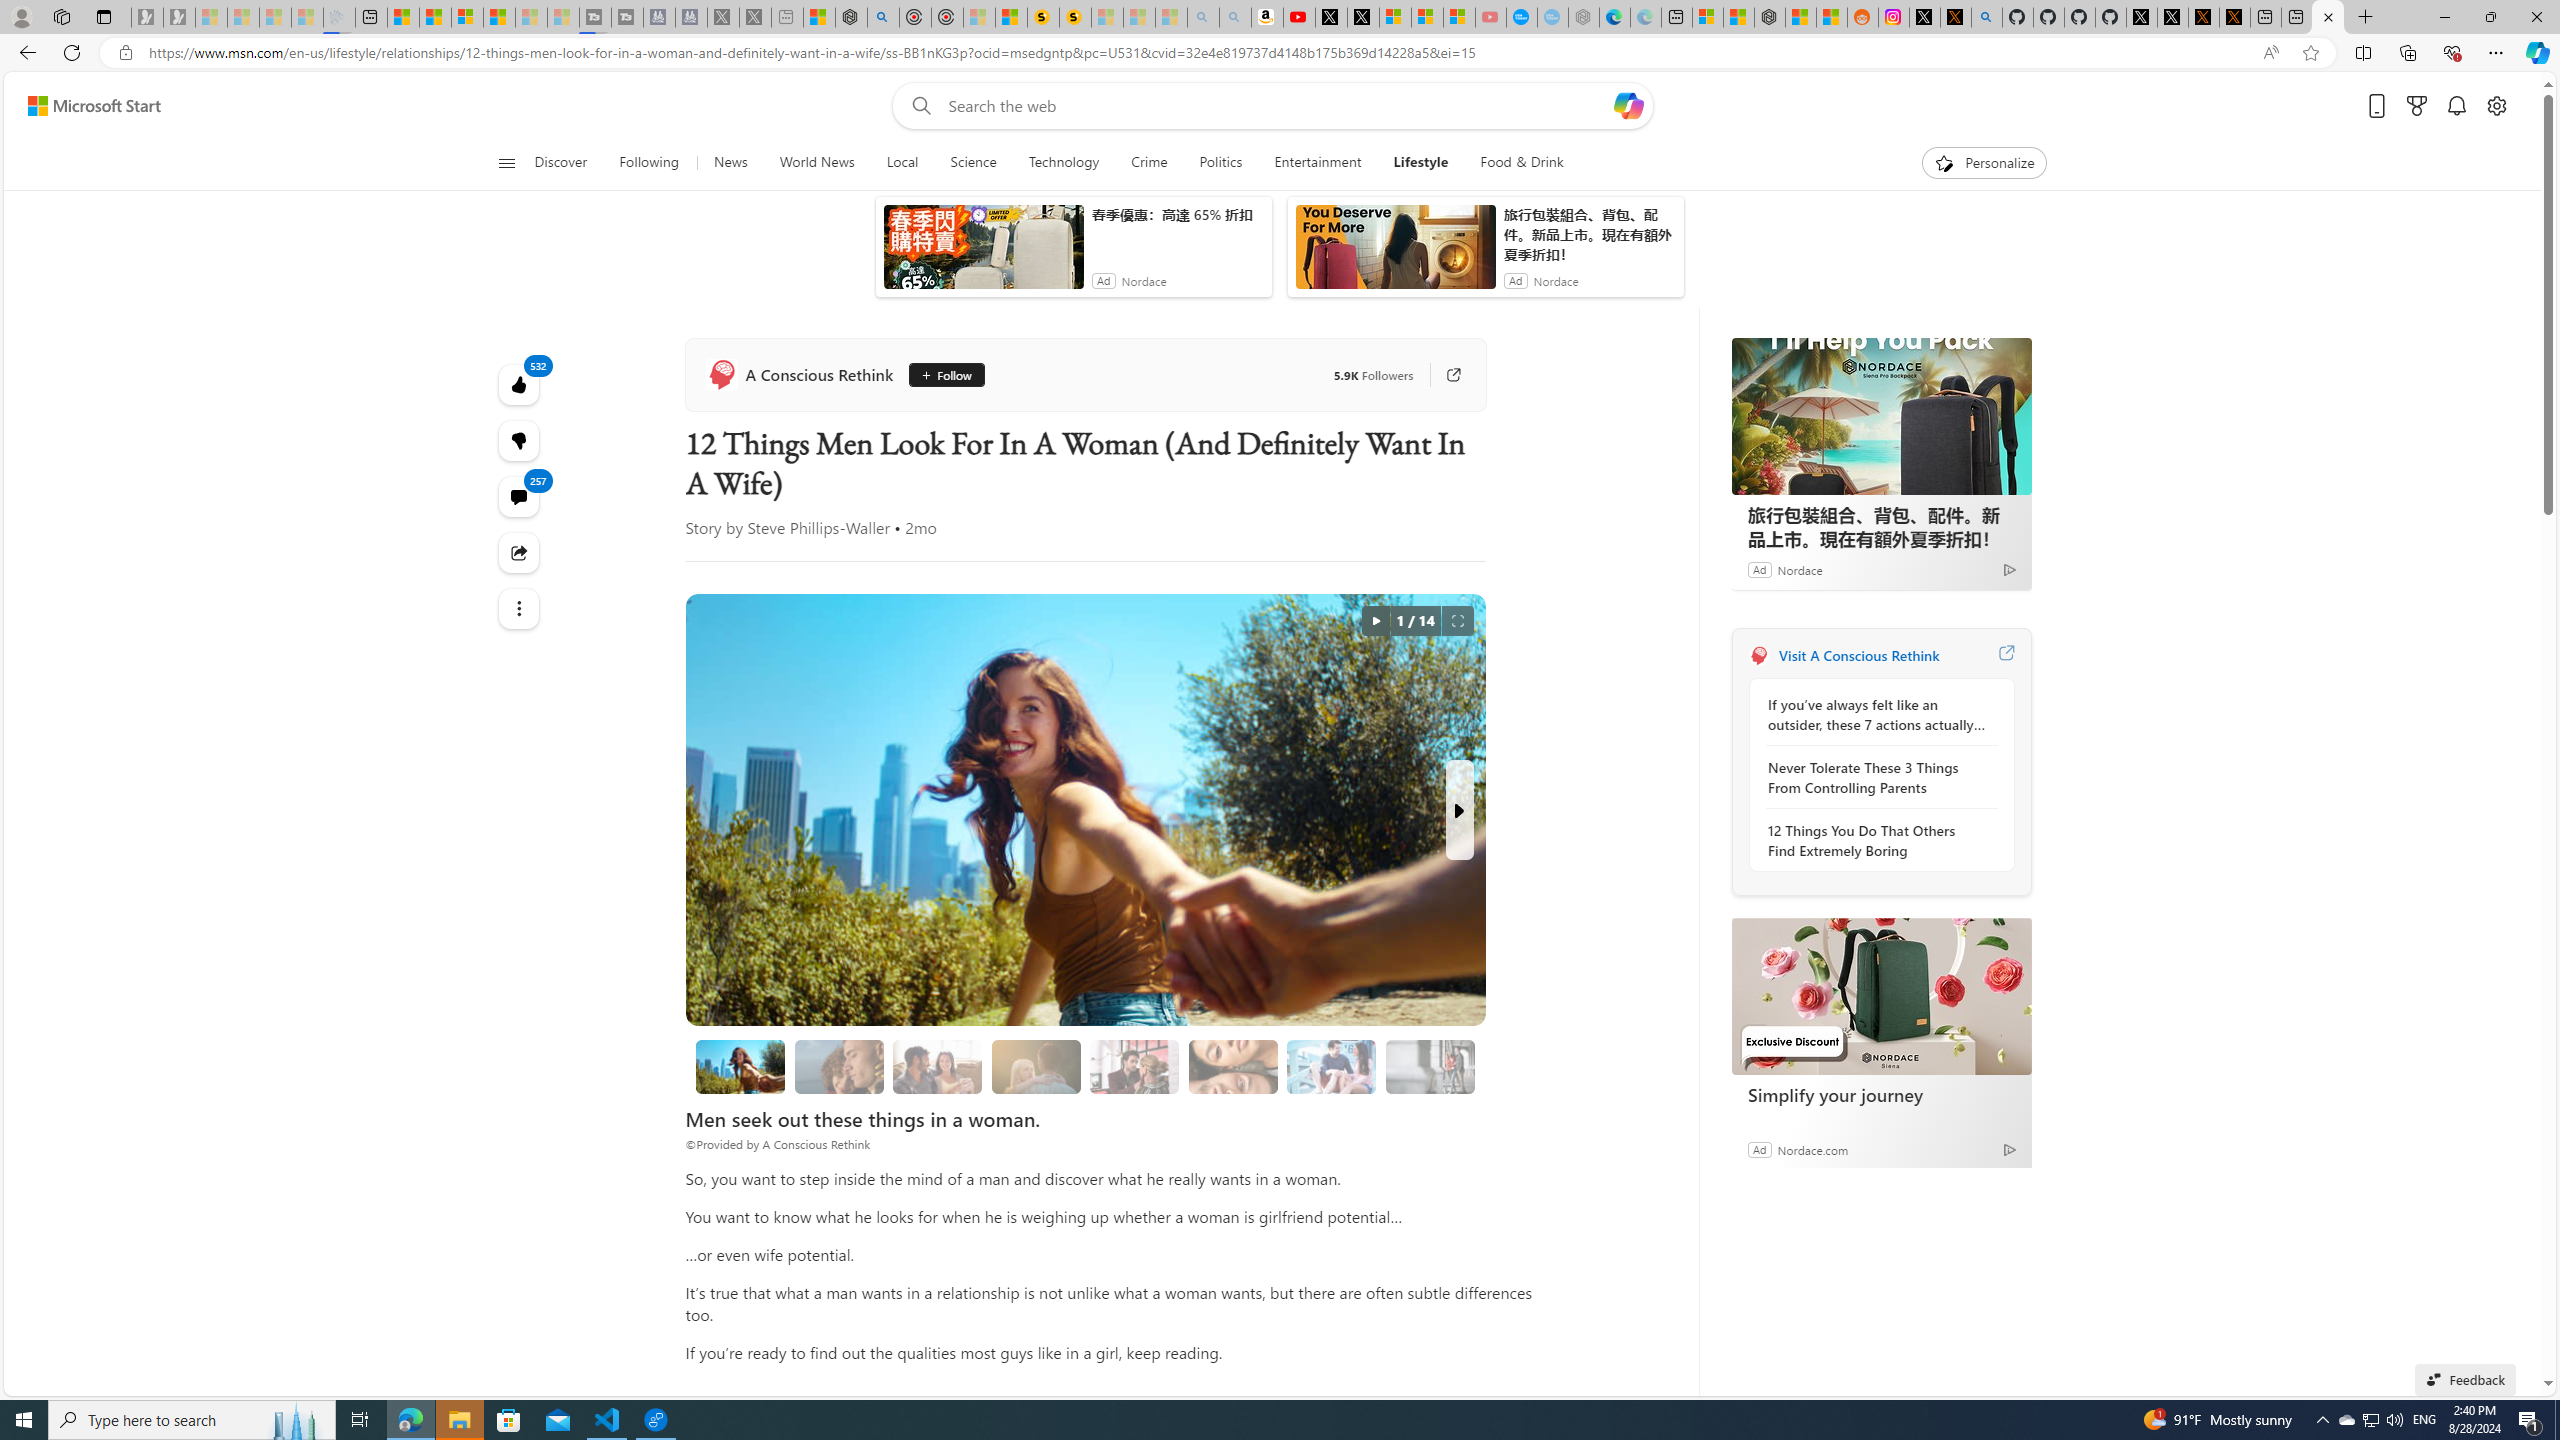  I want to click on Microsoft Start Sports, so click(932, 222).